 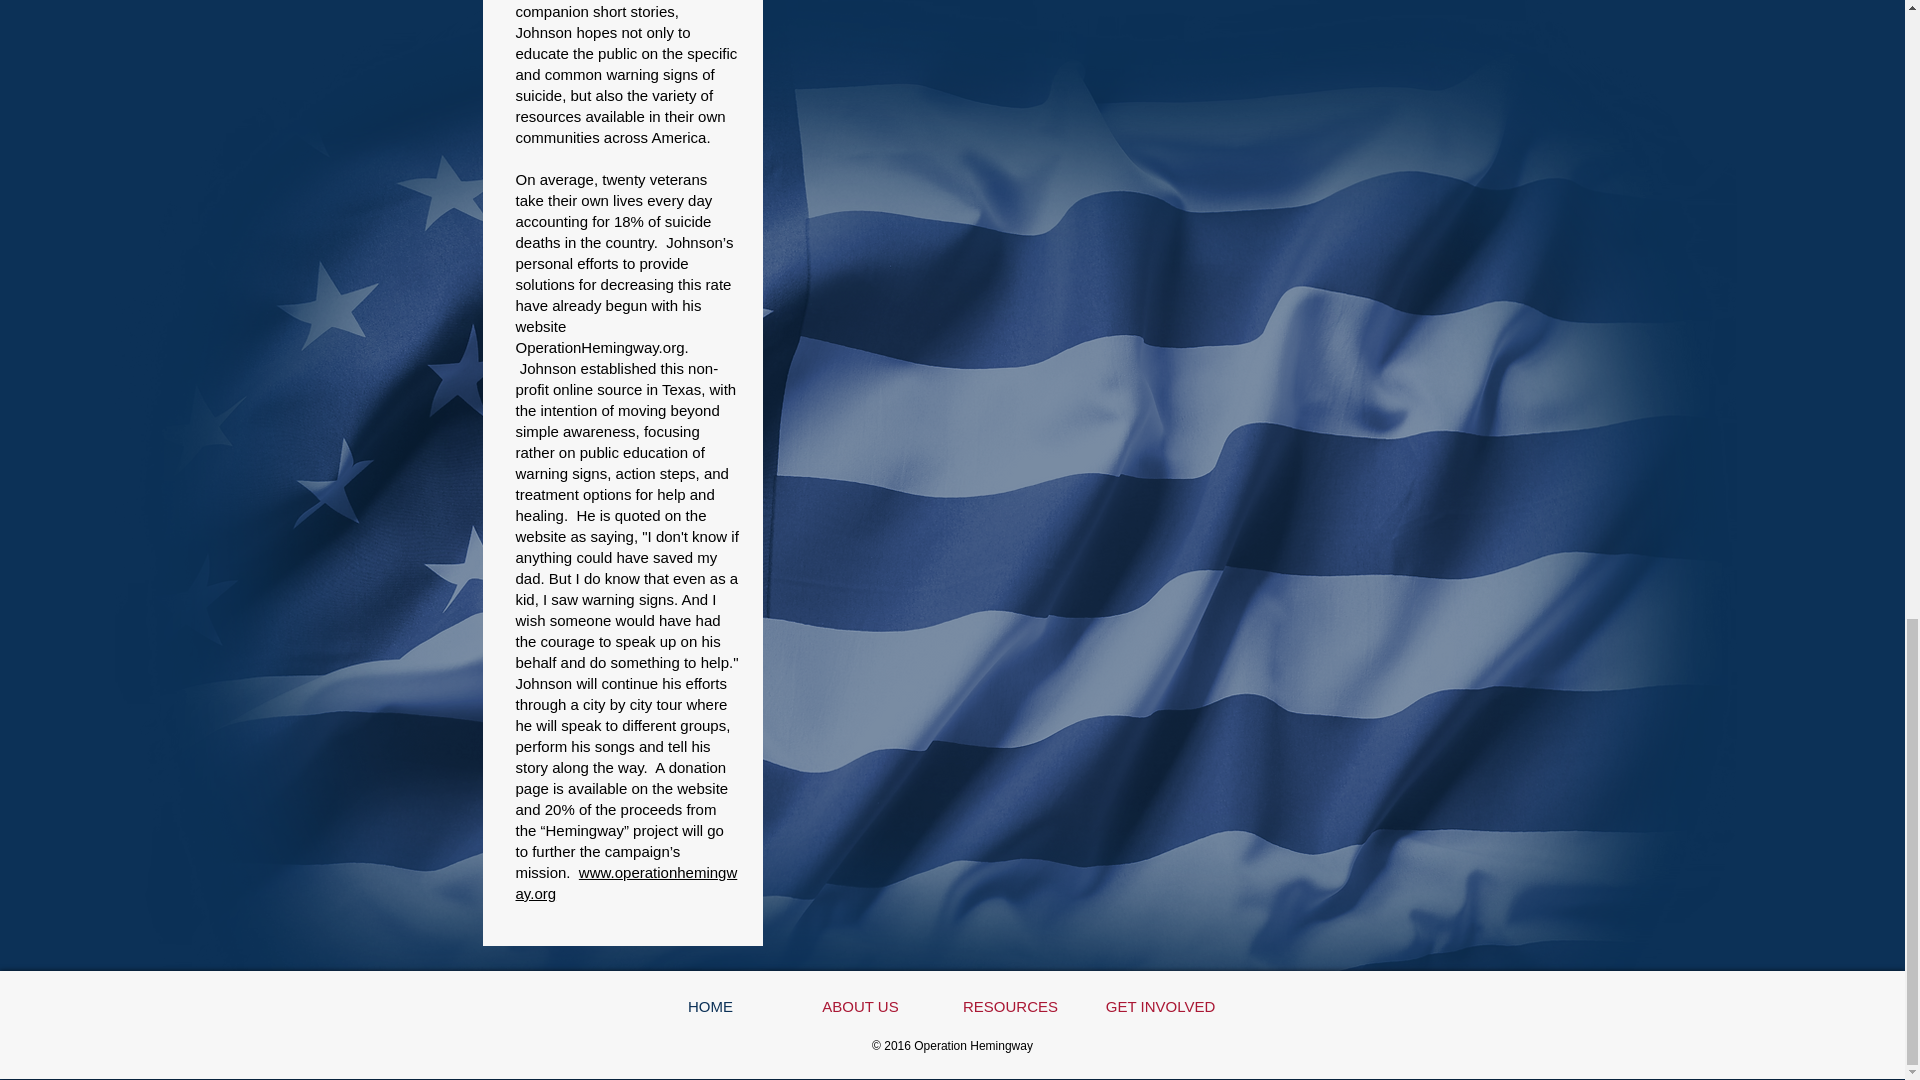 I want to click on HOME, so click(x=710, y=1006).